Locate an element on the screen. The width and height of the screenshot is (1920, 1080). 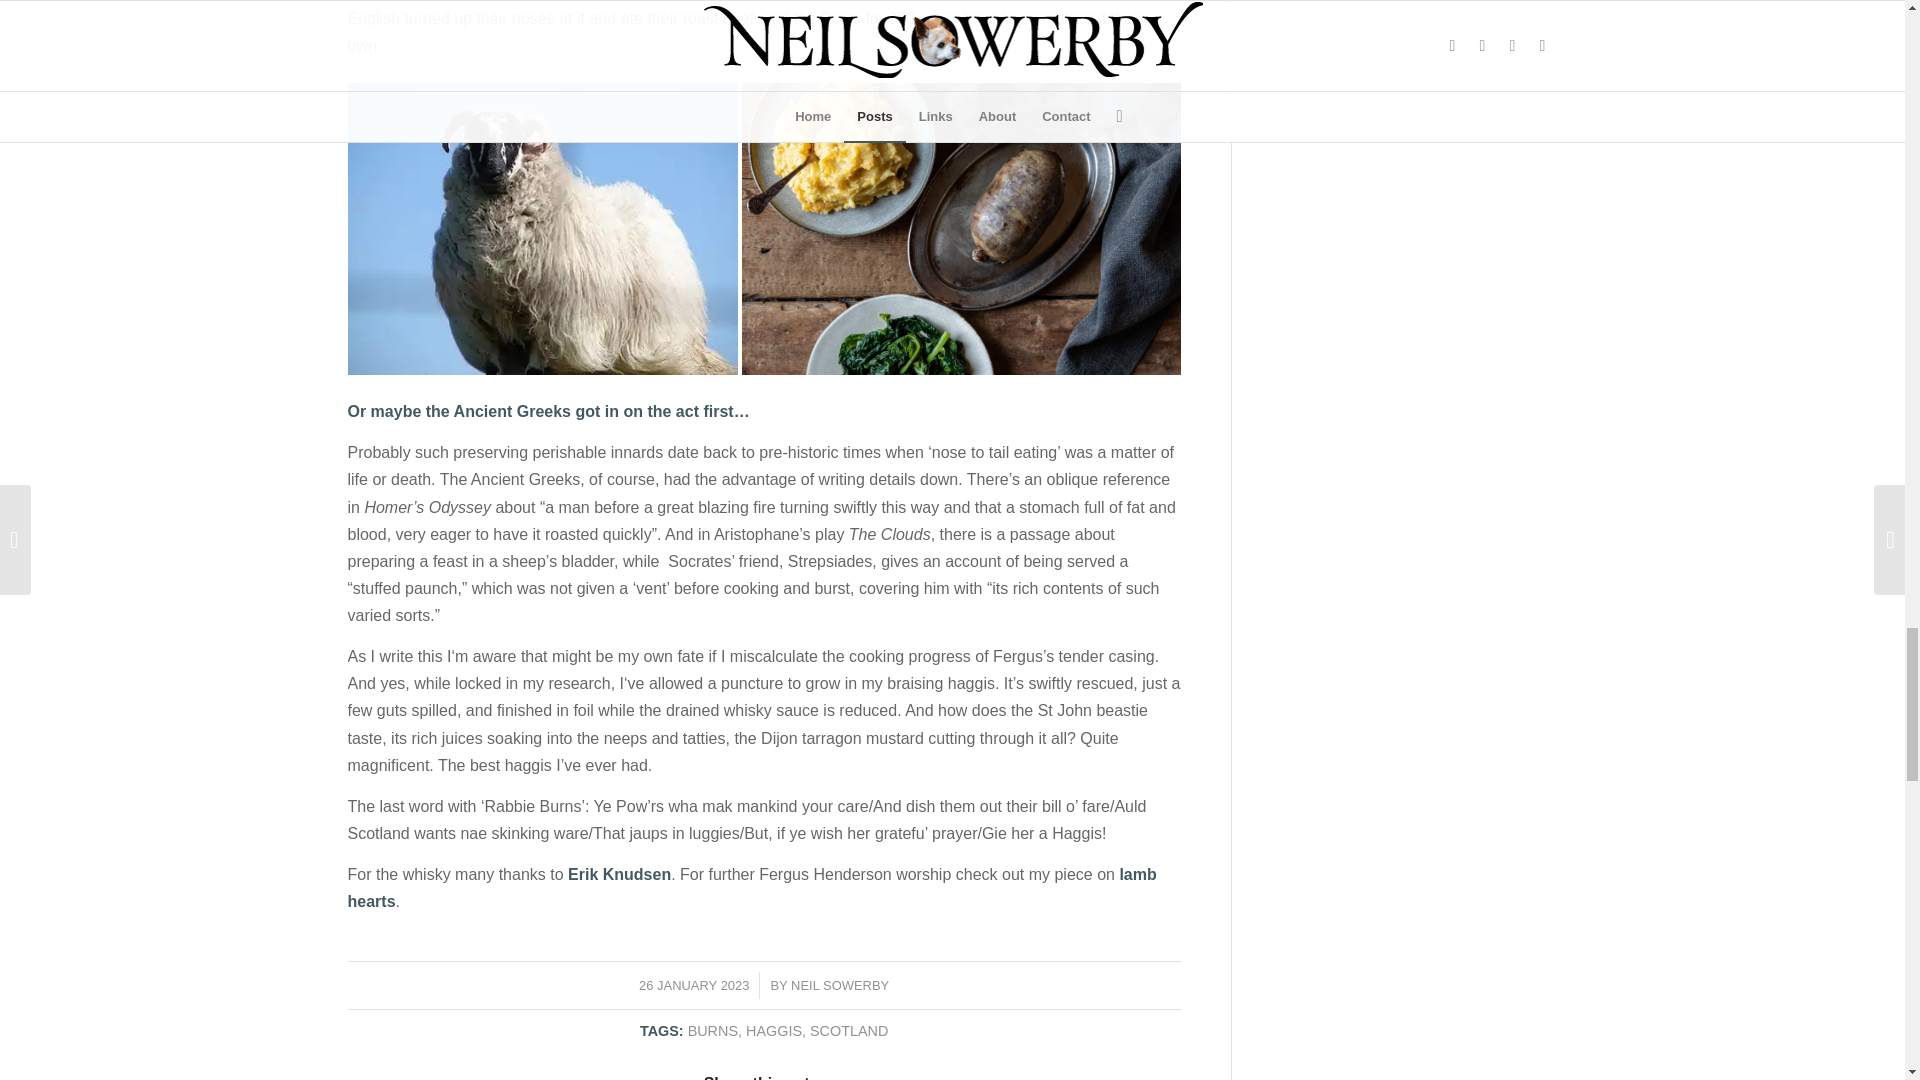
BURNS is located at coordinates (712, 1030).